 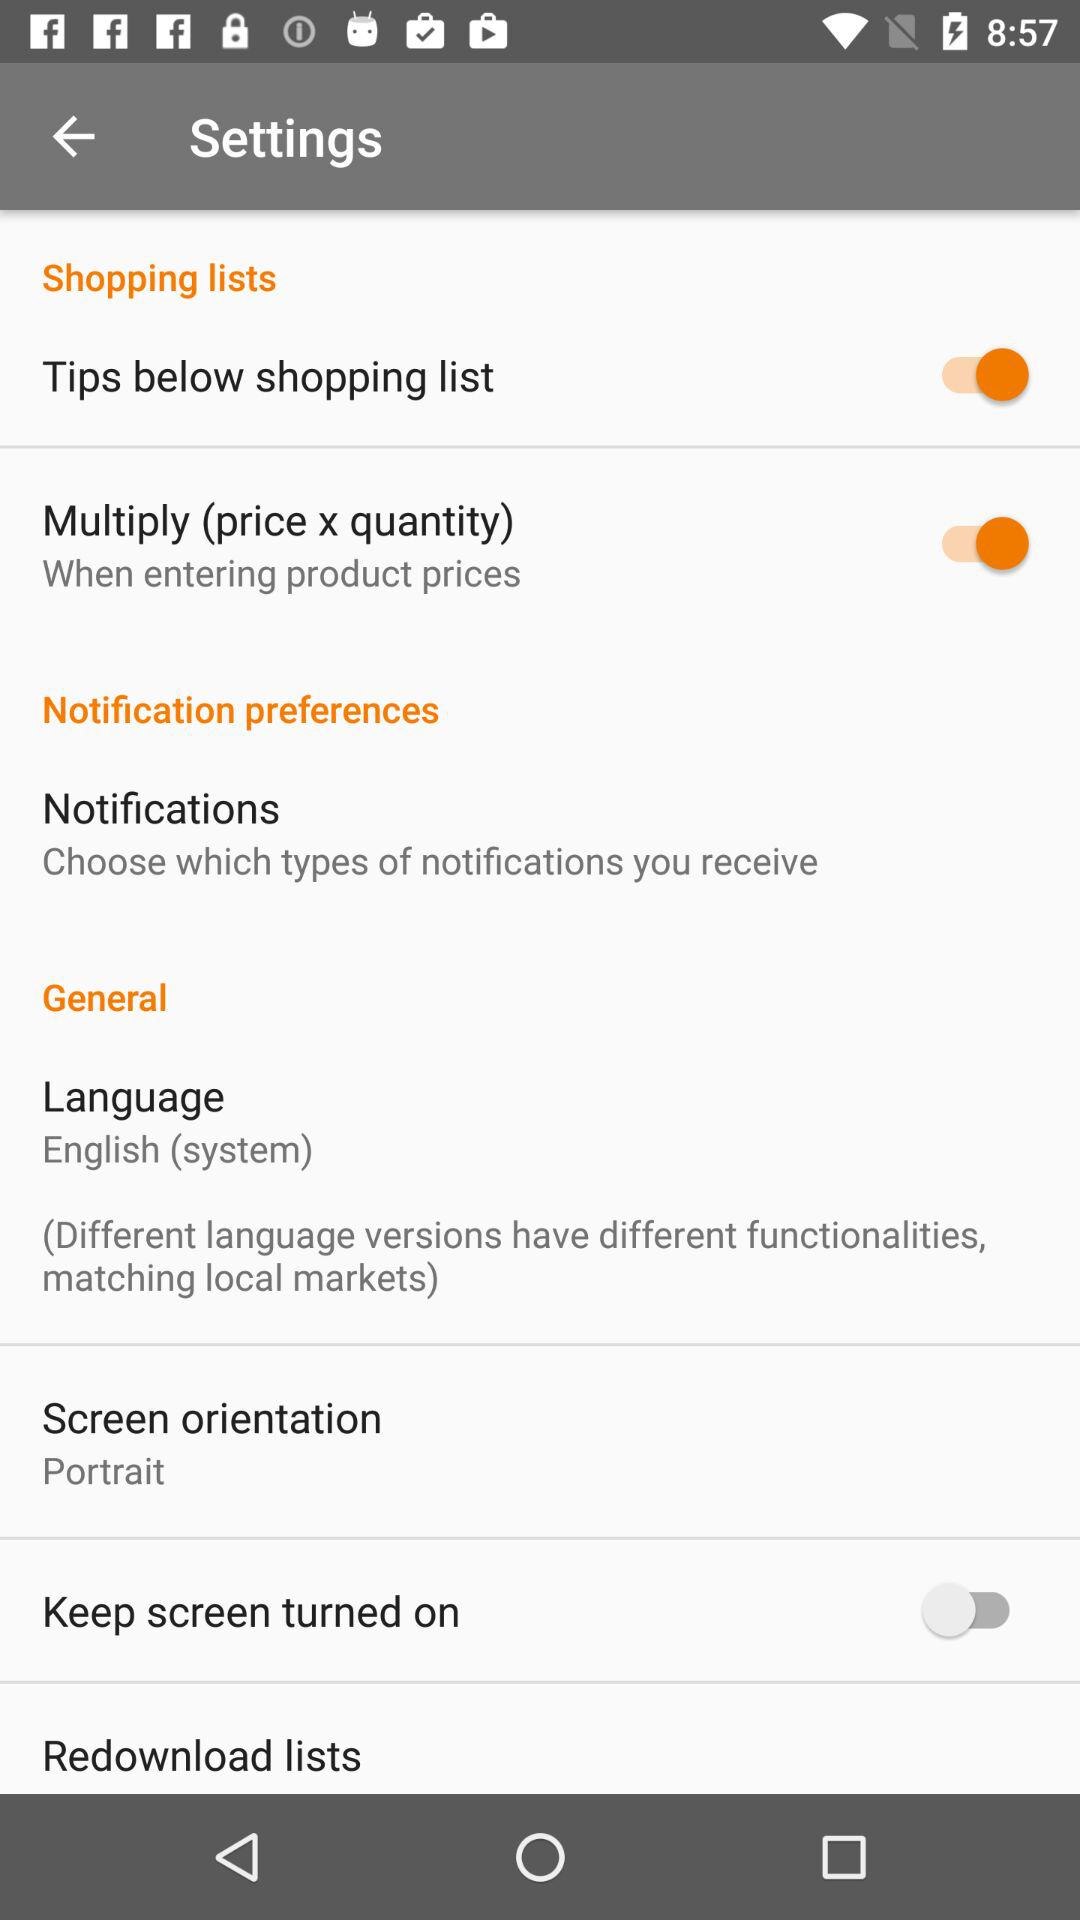 I want to click on swipe until tips below shopping, so click(x=268, y=374).